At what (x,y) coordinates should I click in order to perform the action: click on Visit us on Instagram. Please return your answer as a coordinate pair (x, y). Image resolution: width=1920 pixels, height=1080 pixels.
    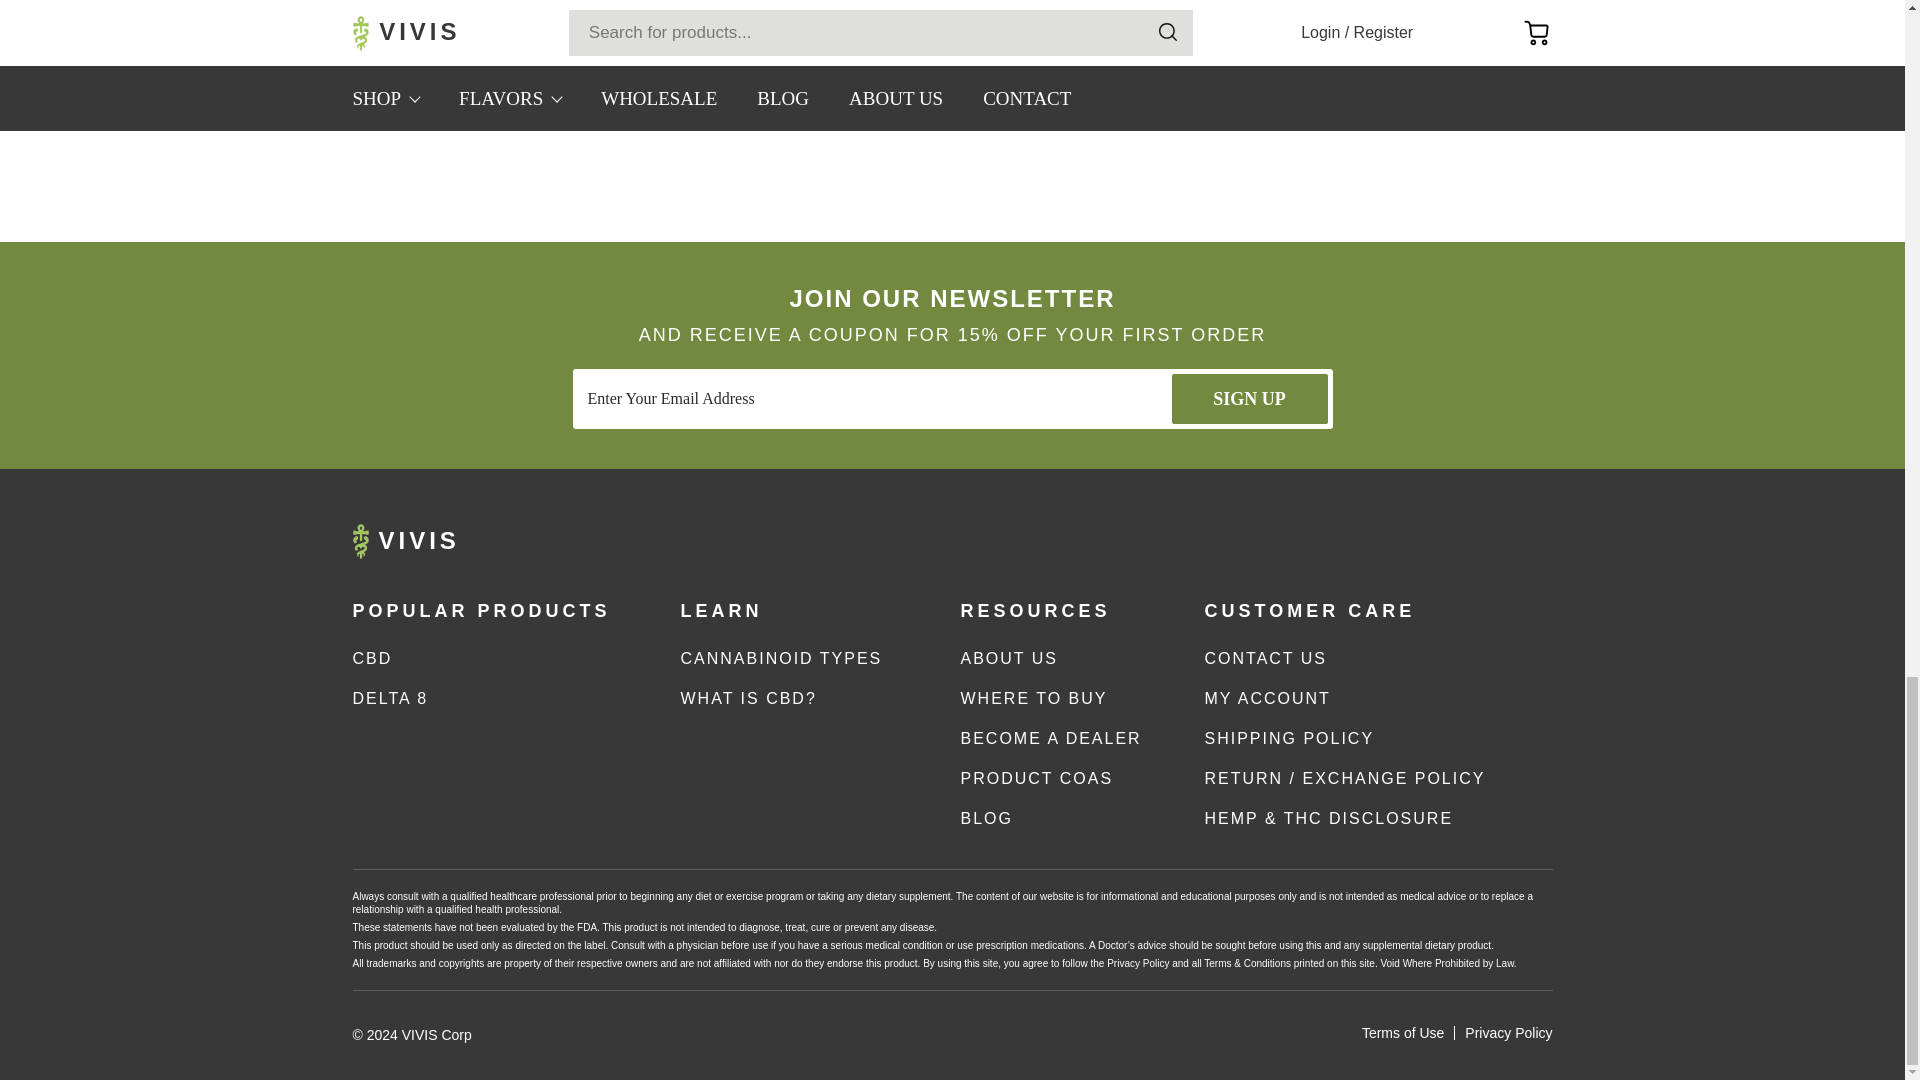
    Looking at the image, I should click on (1248, 541).